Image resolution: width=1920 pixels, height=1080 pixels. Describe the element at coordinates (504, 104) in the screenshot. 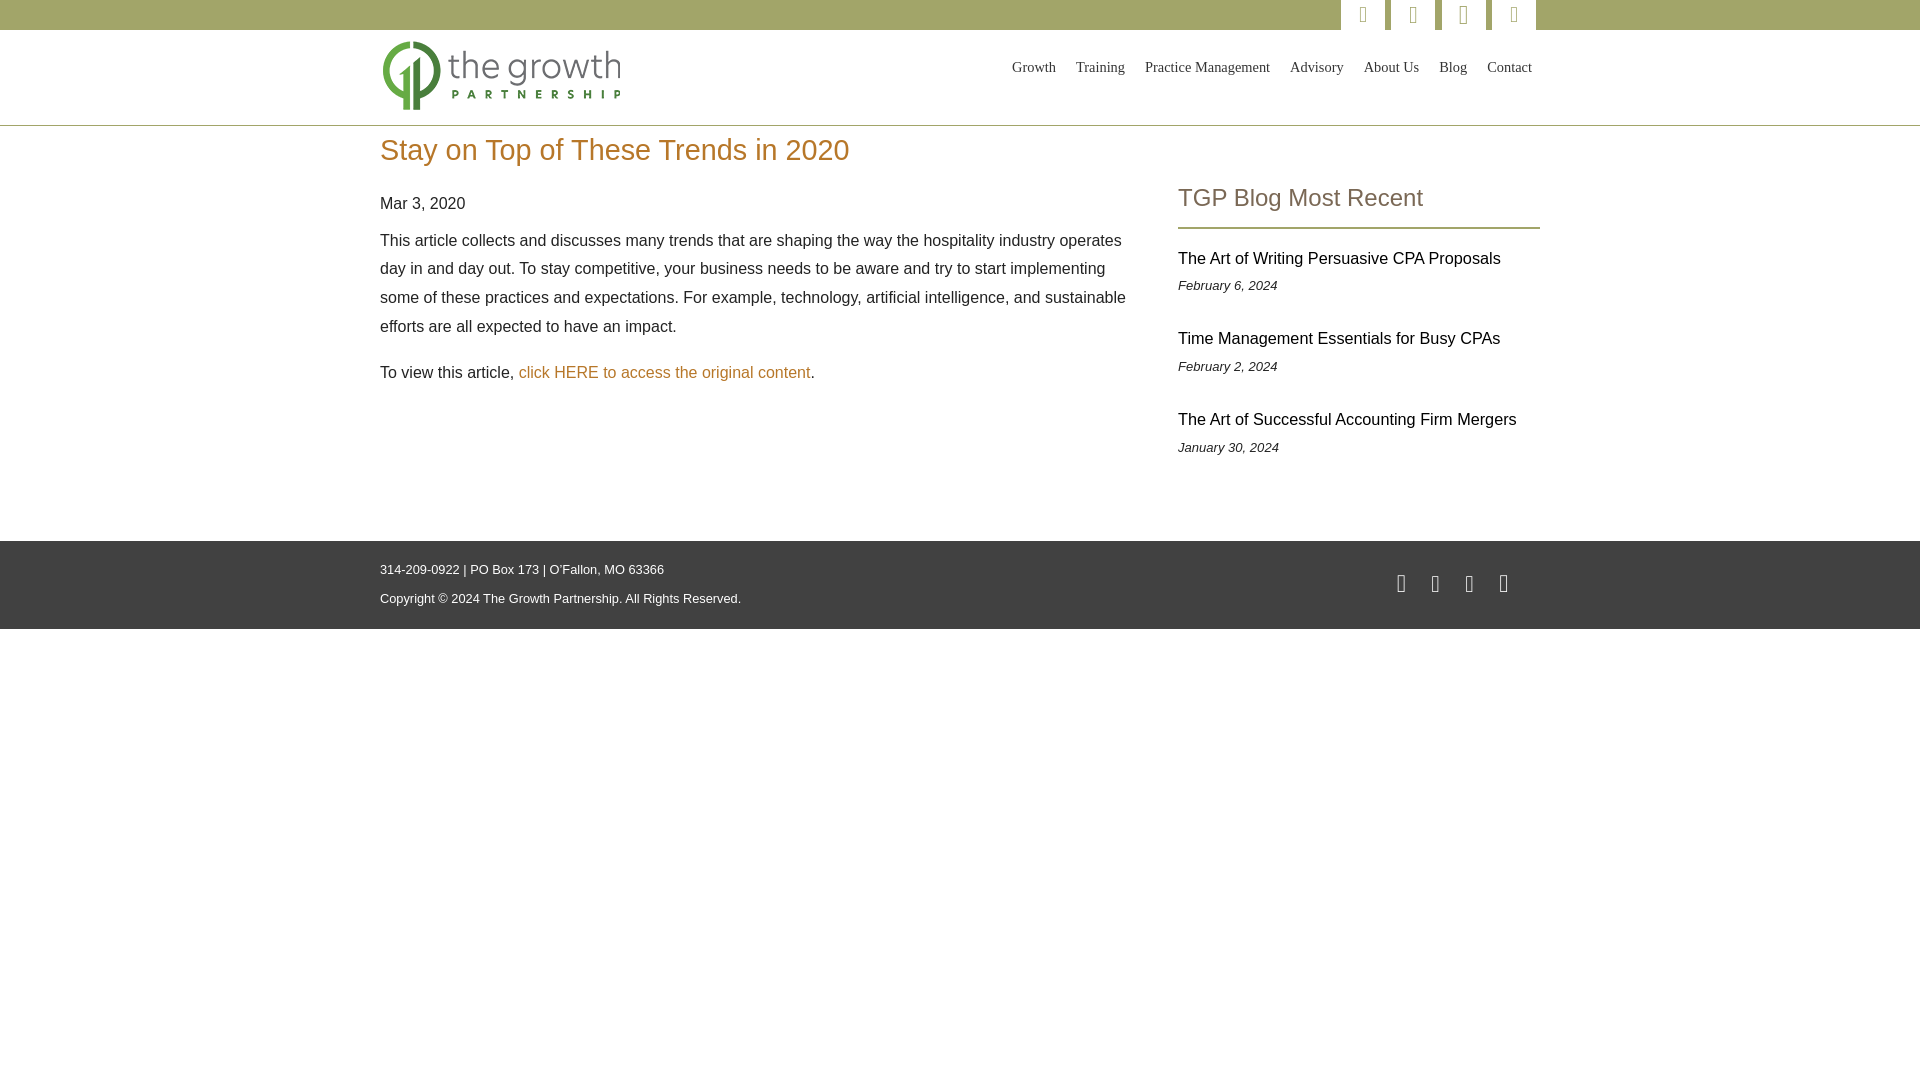

I see `The Growth Partnership` at that location.